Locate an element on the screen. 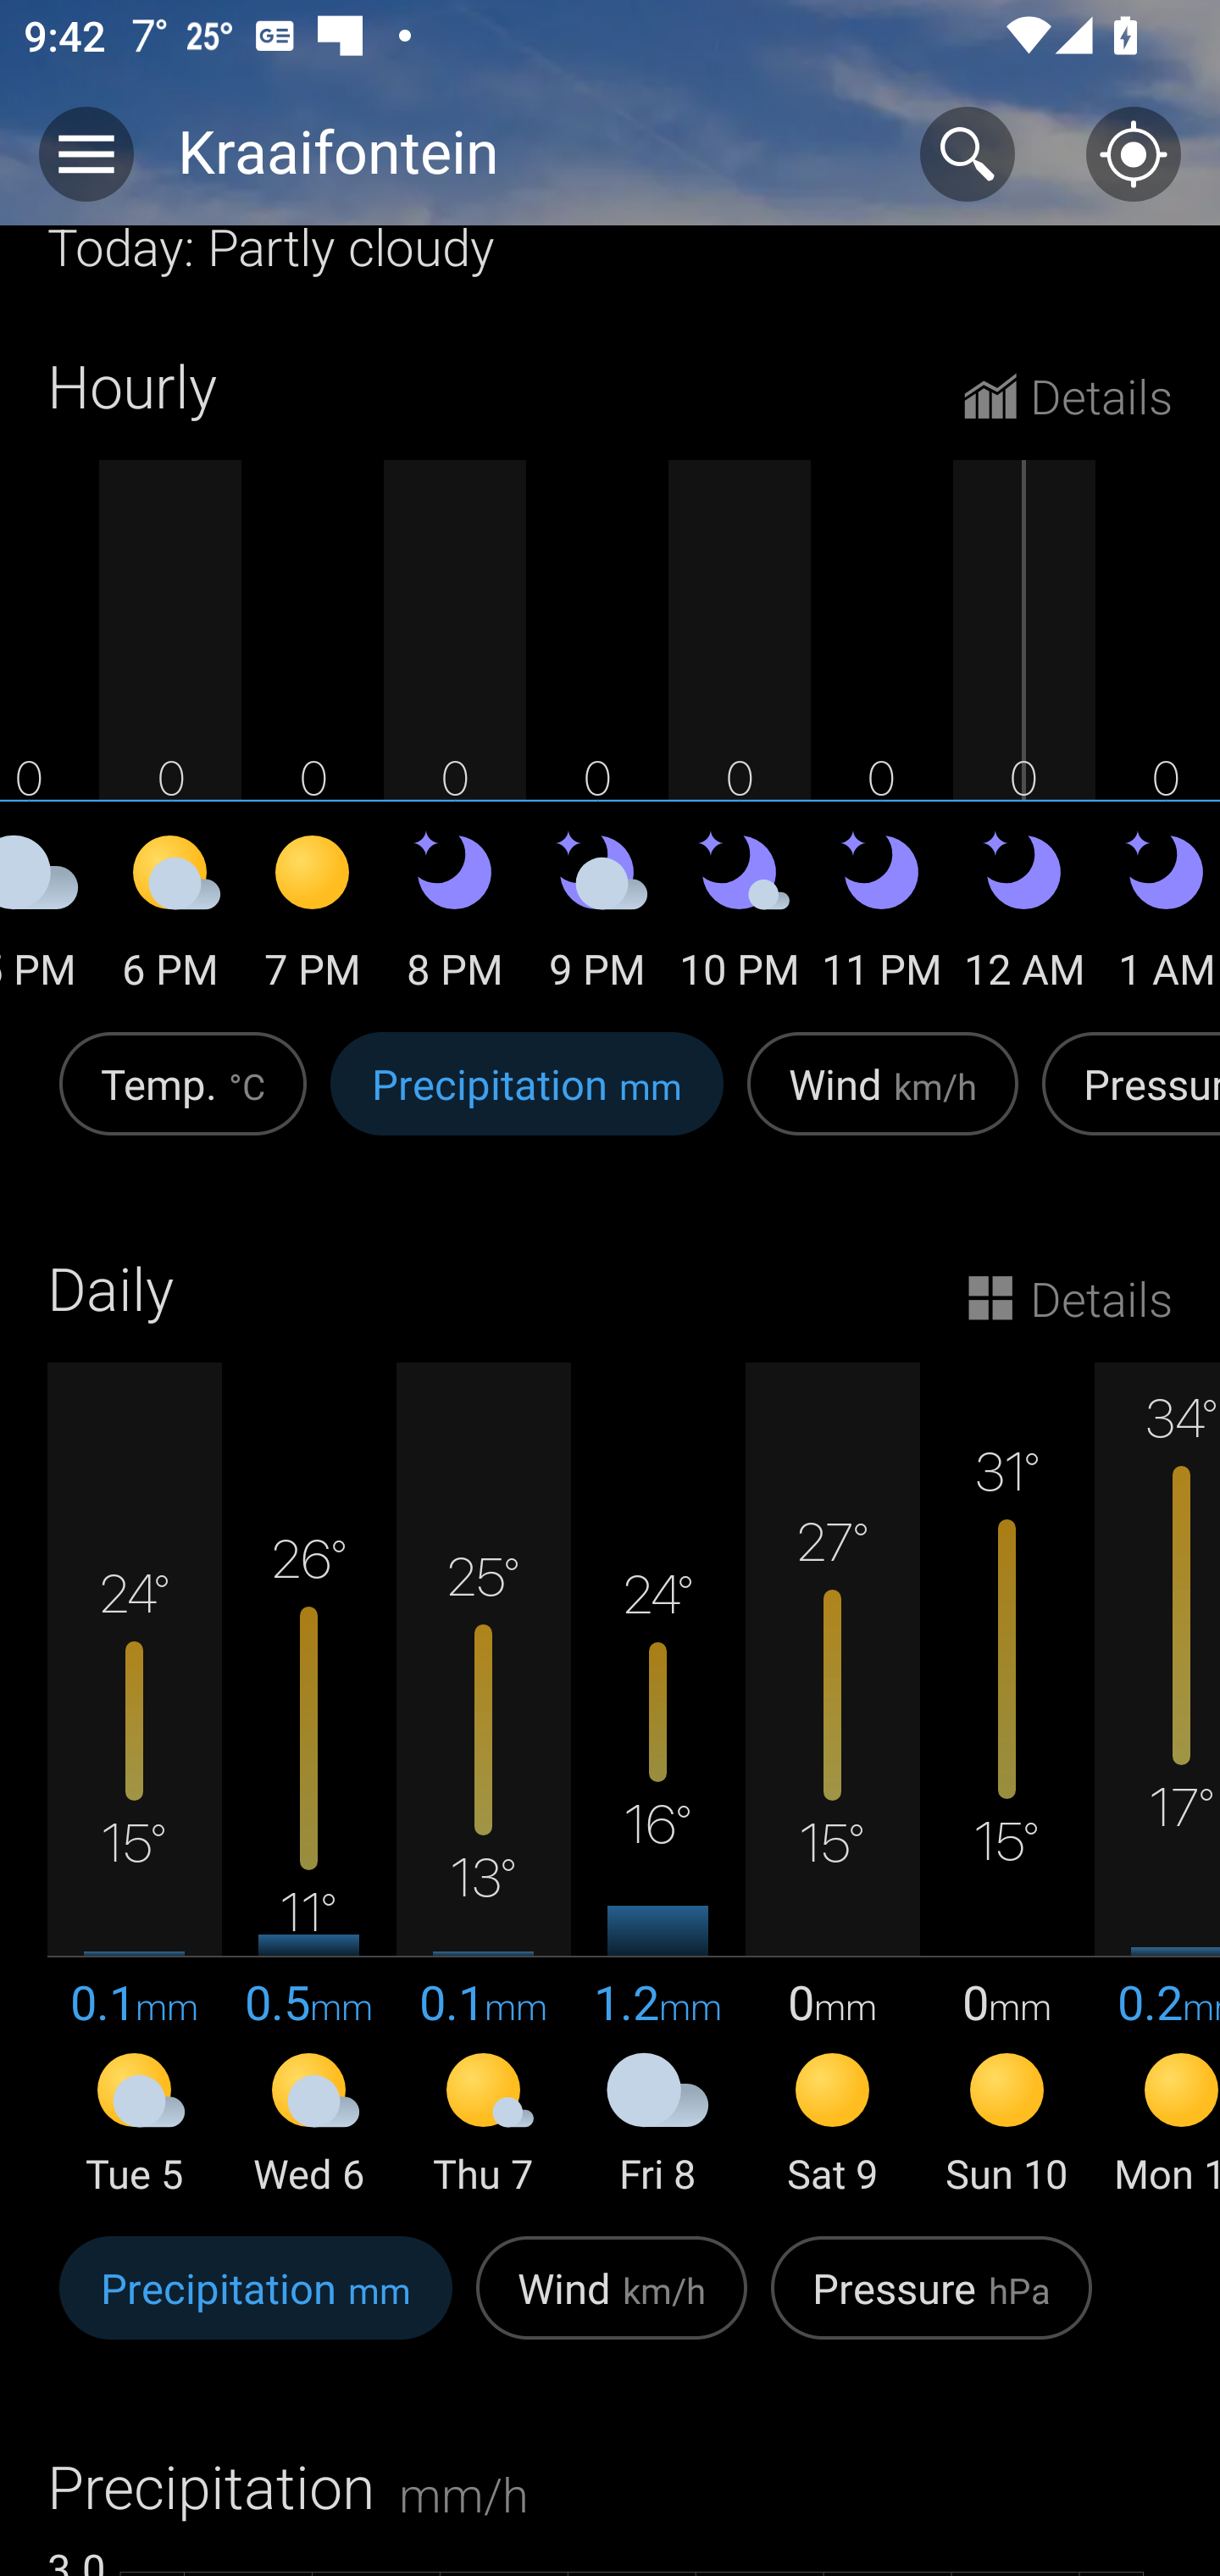 The width and height of the screenshot is (1220, 2576). 12 AM is located at coordinates (1023, 918).